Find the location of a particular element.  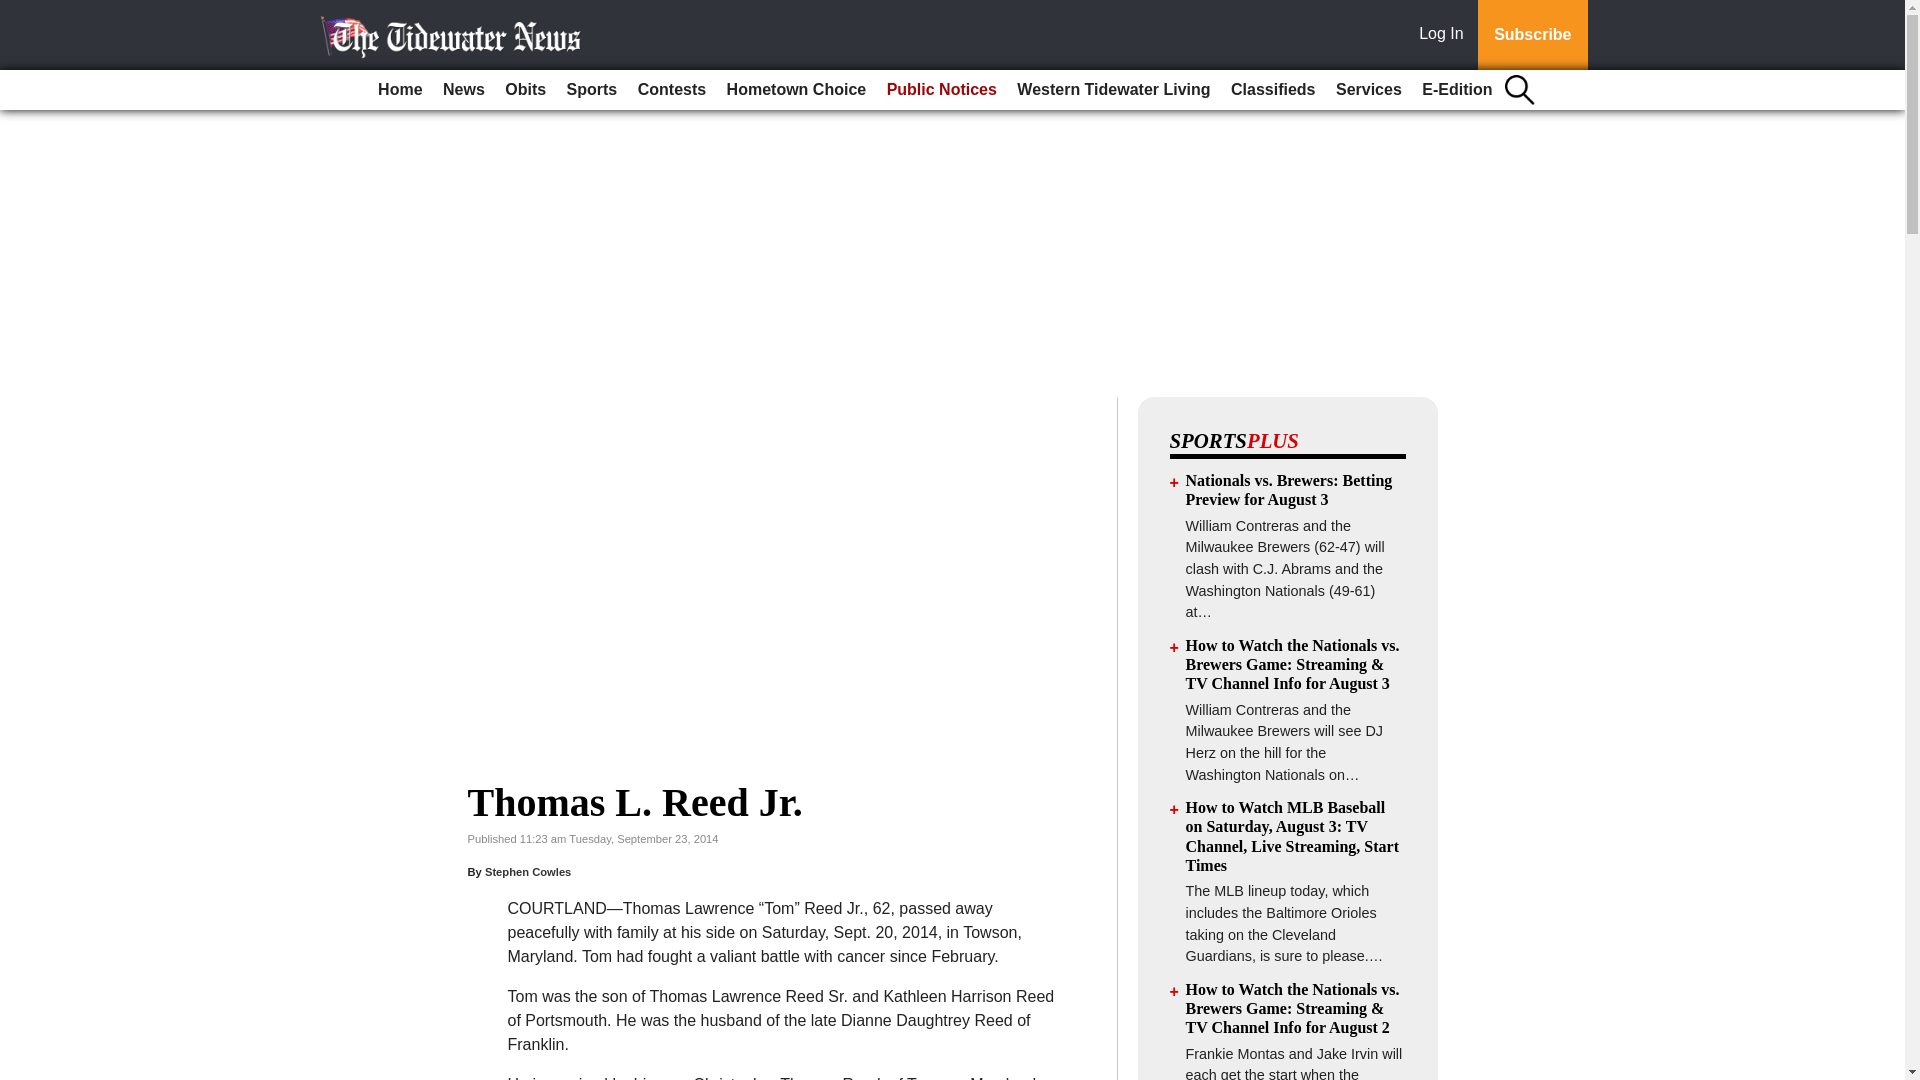

Sports is located at coordinates (592, 90).